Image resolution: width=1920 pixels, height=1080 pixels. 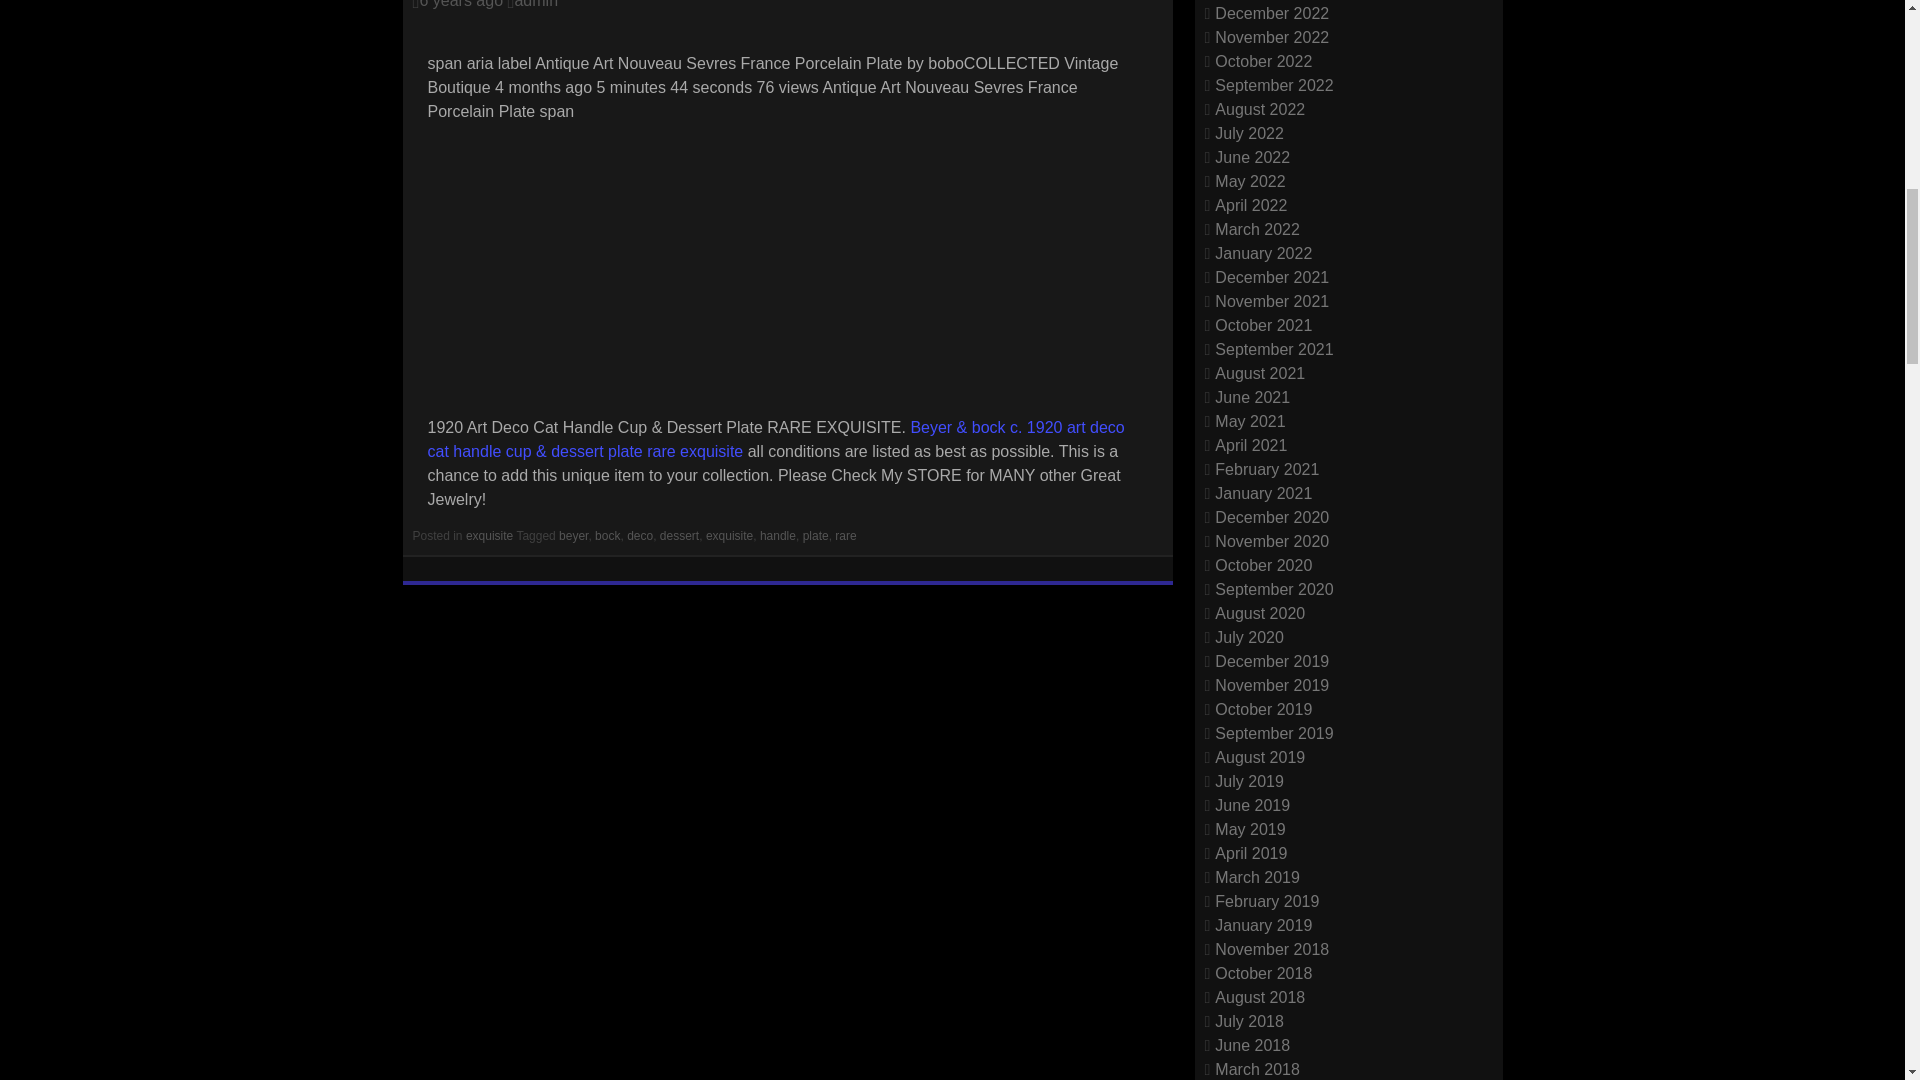 I want to click on handle, so click(x=778, y=536).